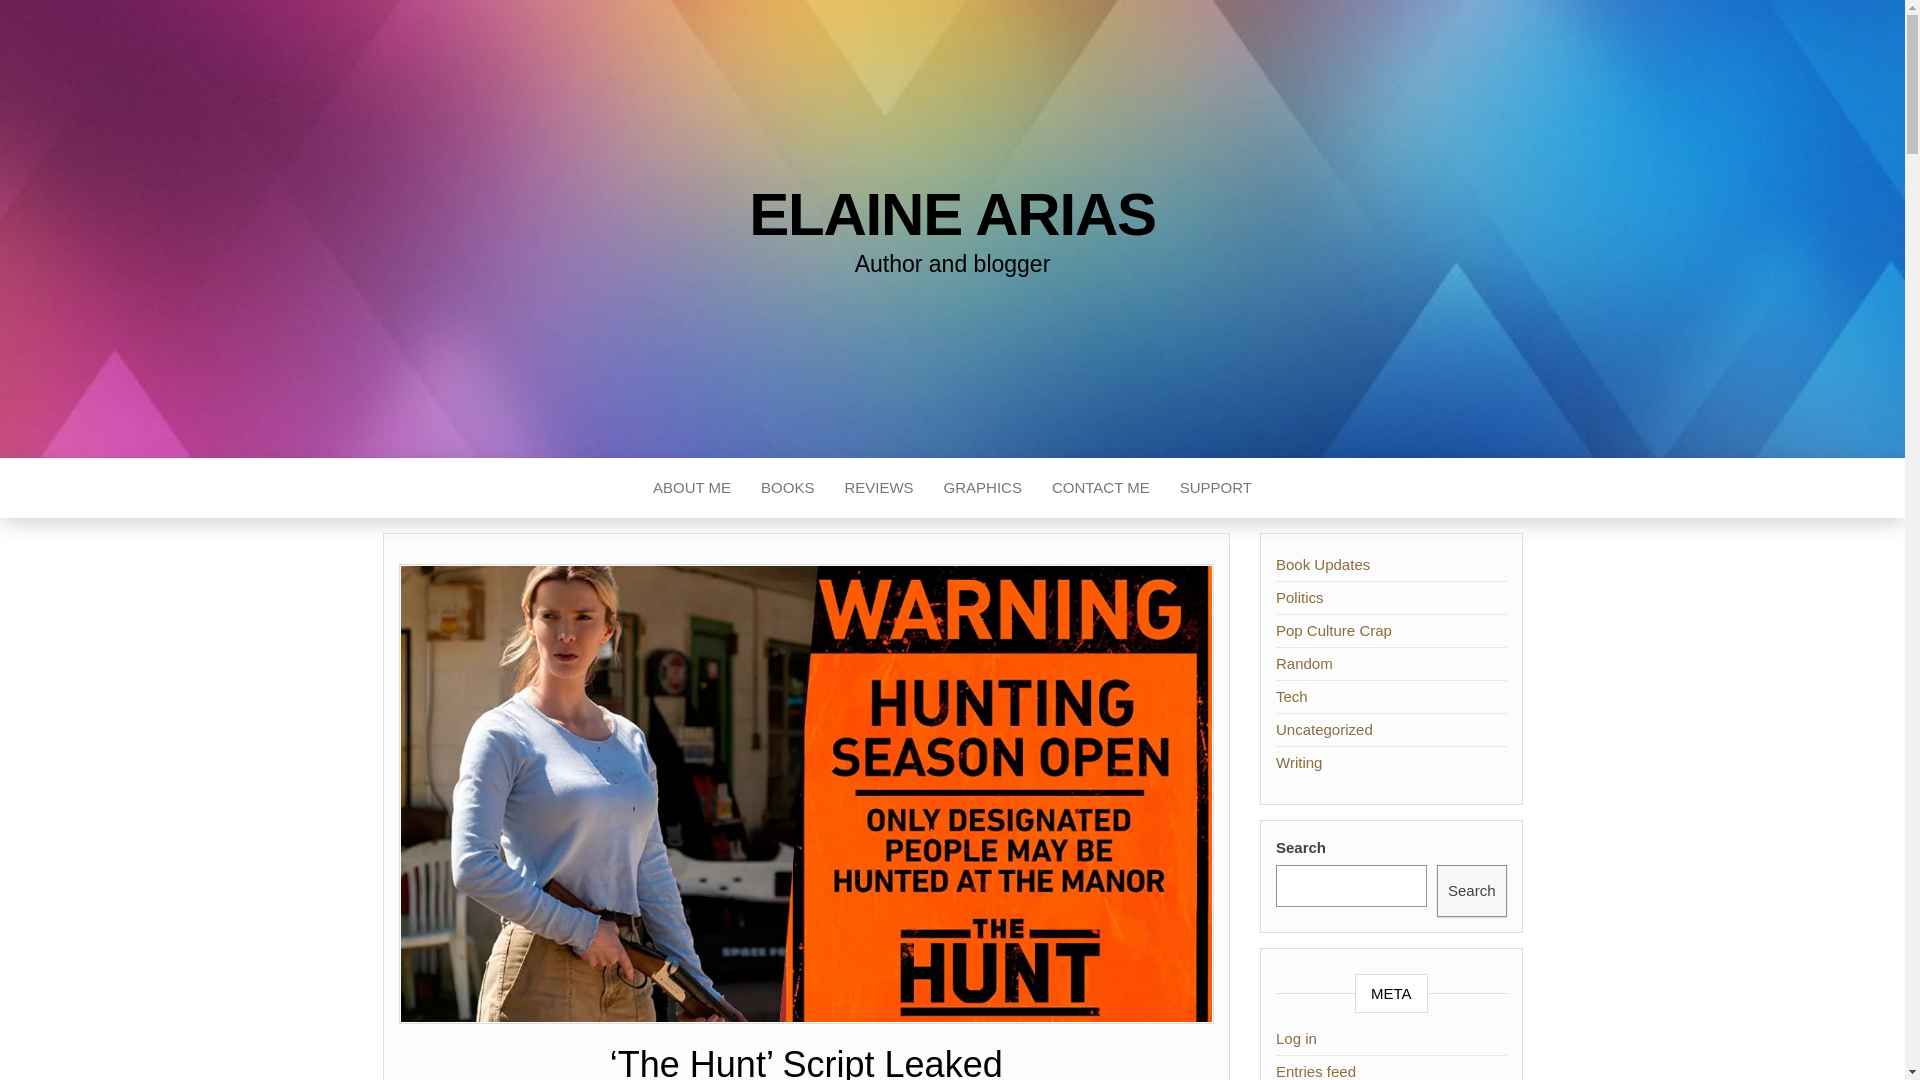 Image resolution: width=1920 pixels, height=1080 pixels. Describe the element at coordinates (878, 488) in the screenshot. I see `REVIEWS` at that location.